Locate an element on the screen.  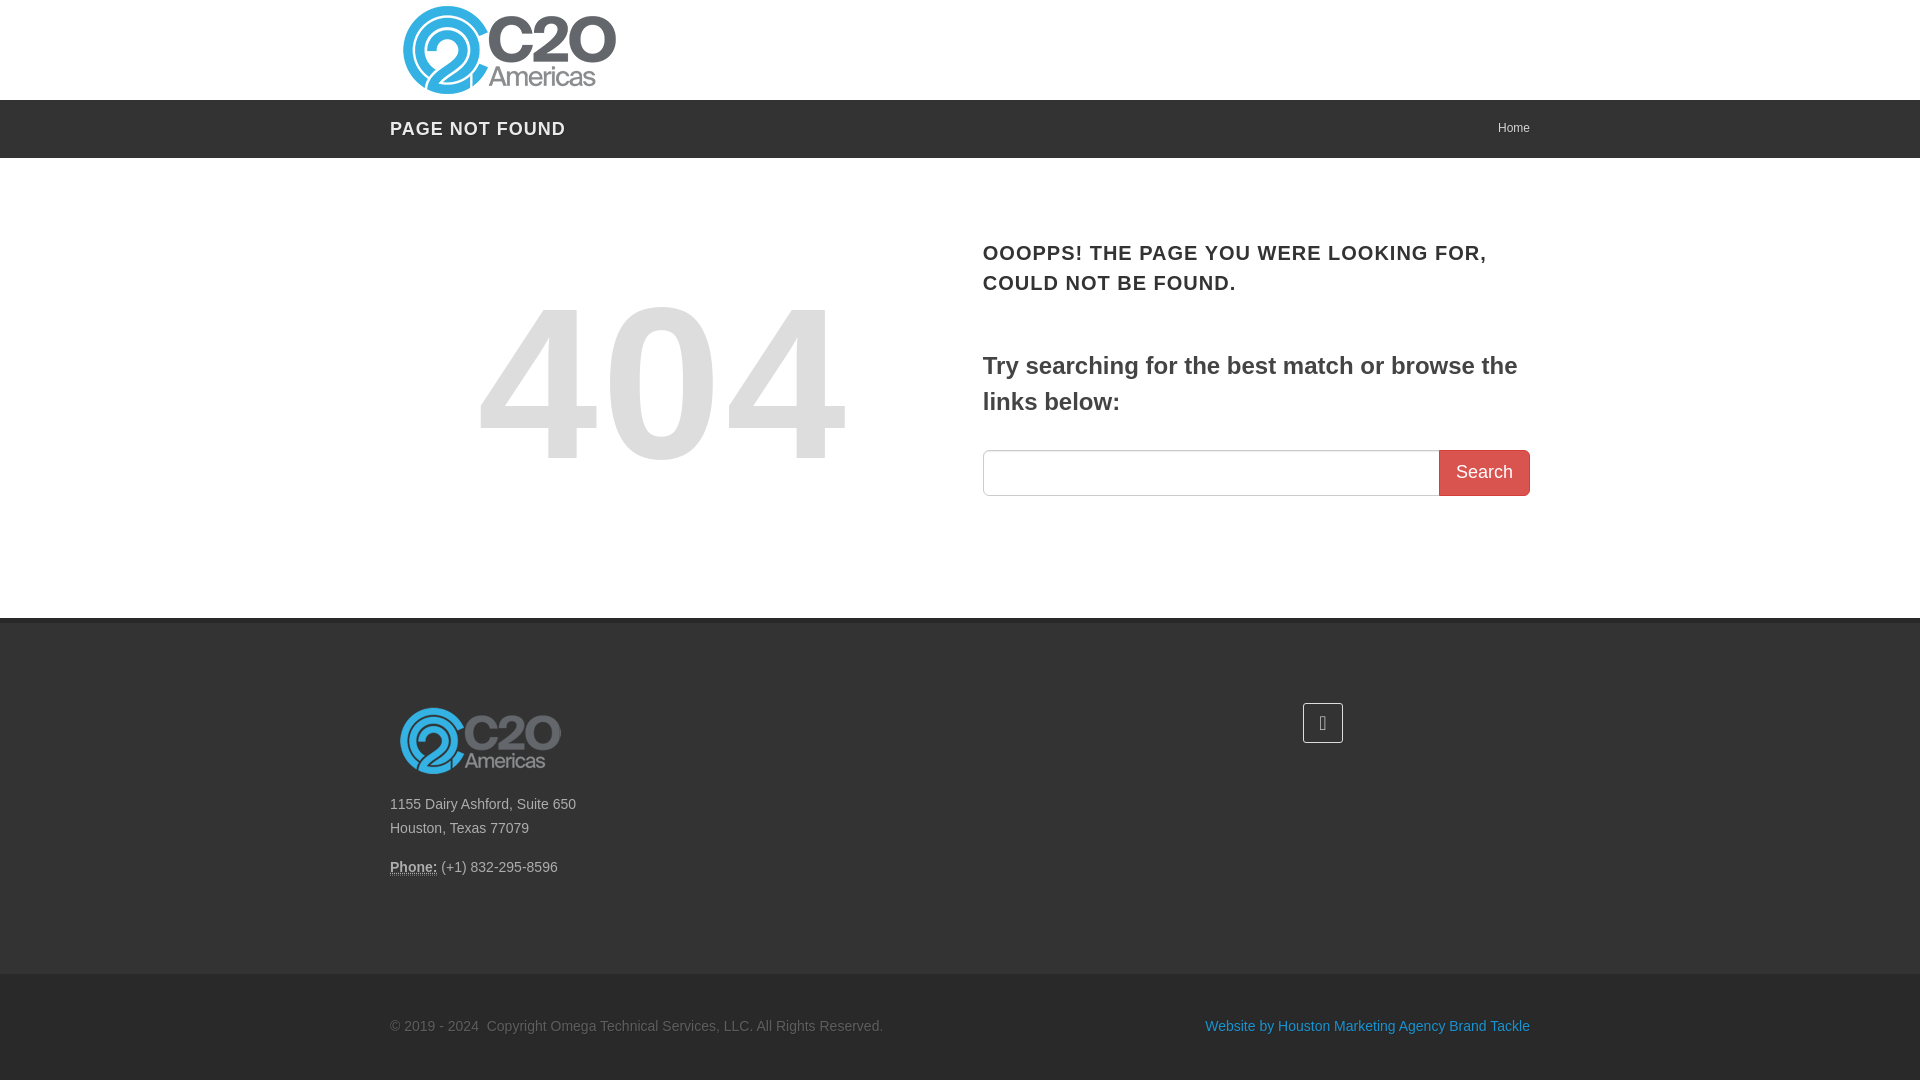
Phone Number is located at coordinates (413, 866).